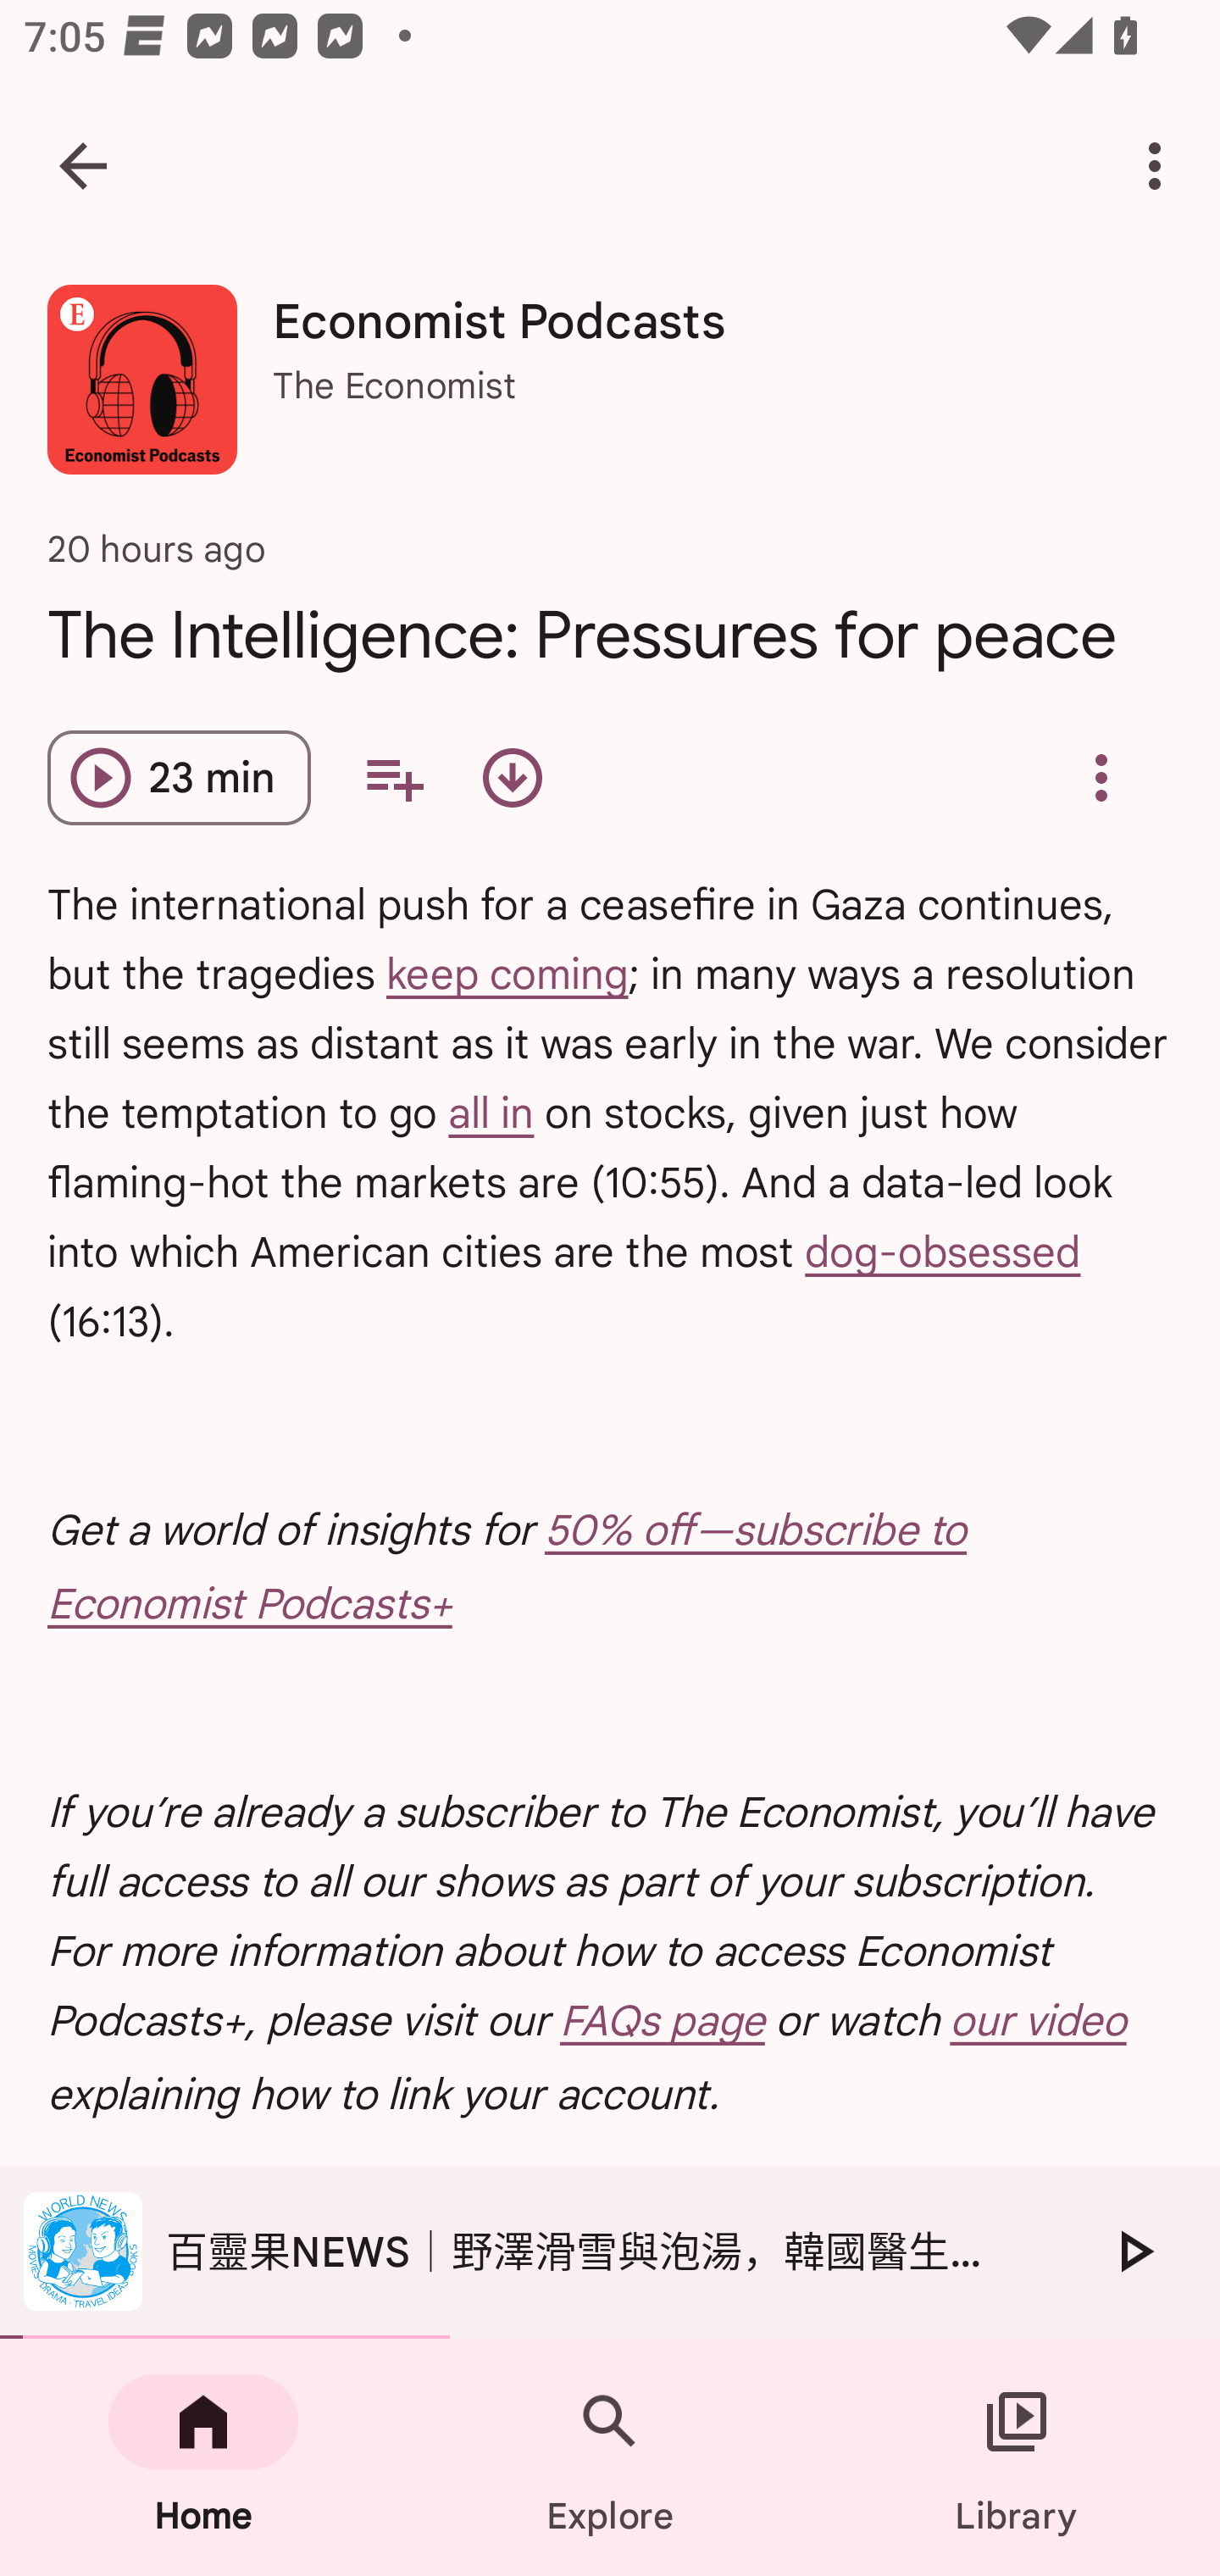 Image resolution: width=1220 pixels, height=2576 pixels. Describe the element at coordinates (393, 778) in the screenshot. I see `Add to your queue` at that location.